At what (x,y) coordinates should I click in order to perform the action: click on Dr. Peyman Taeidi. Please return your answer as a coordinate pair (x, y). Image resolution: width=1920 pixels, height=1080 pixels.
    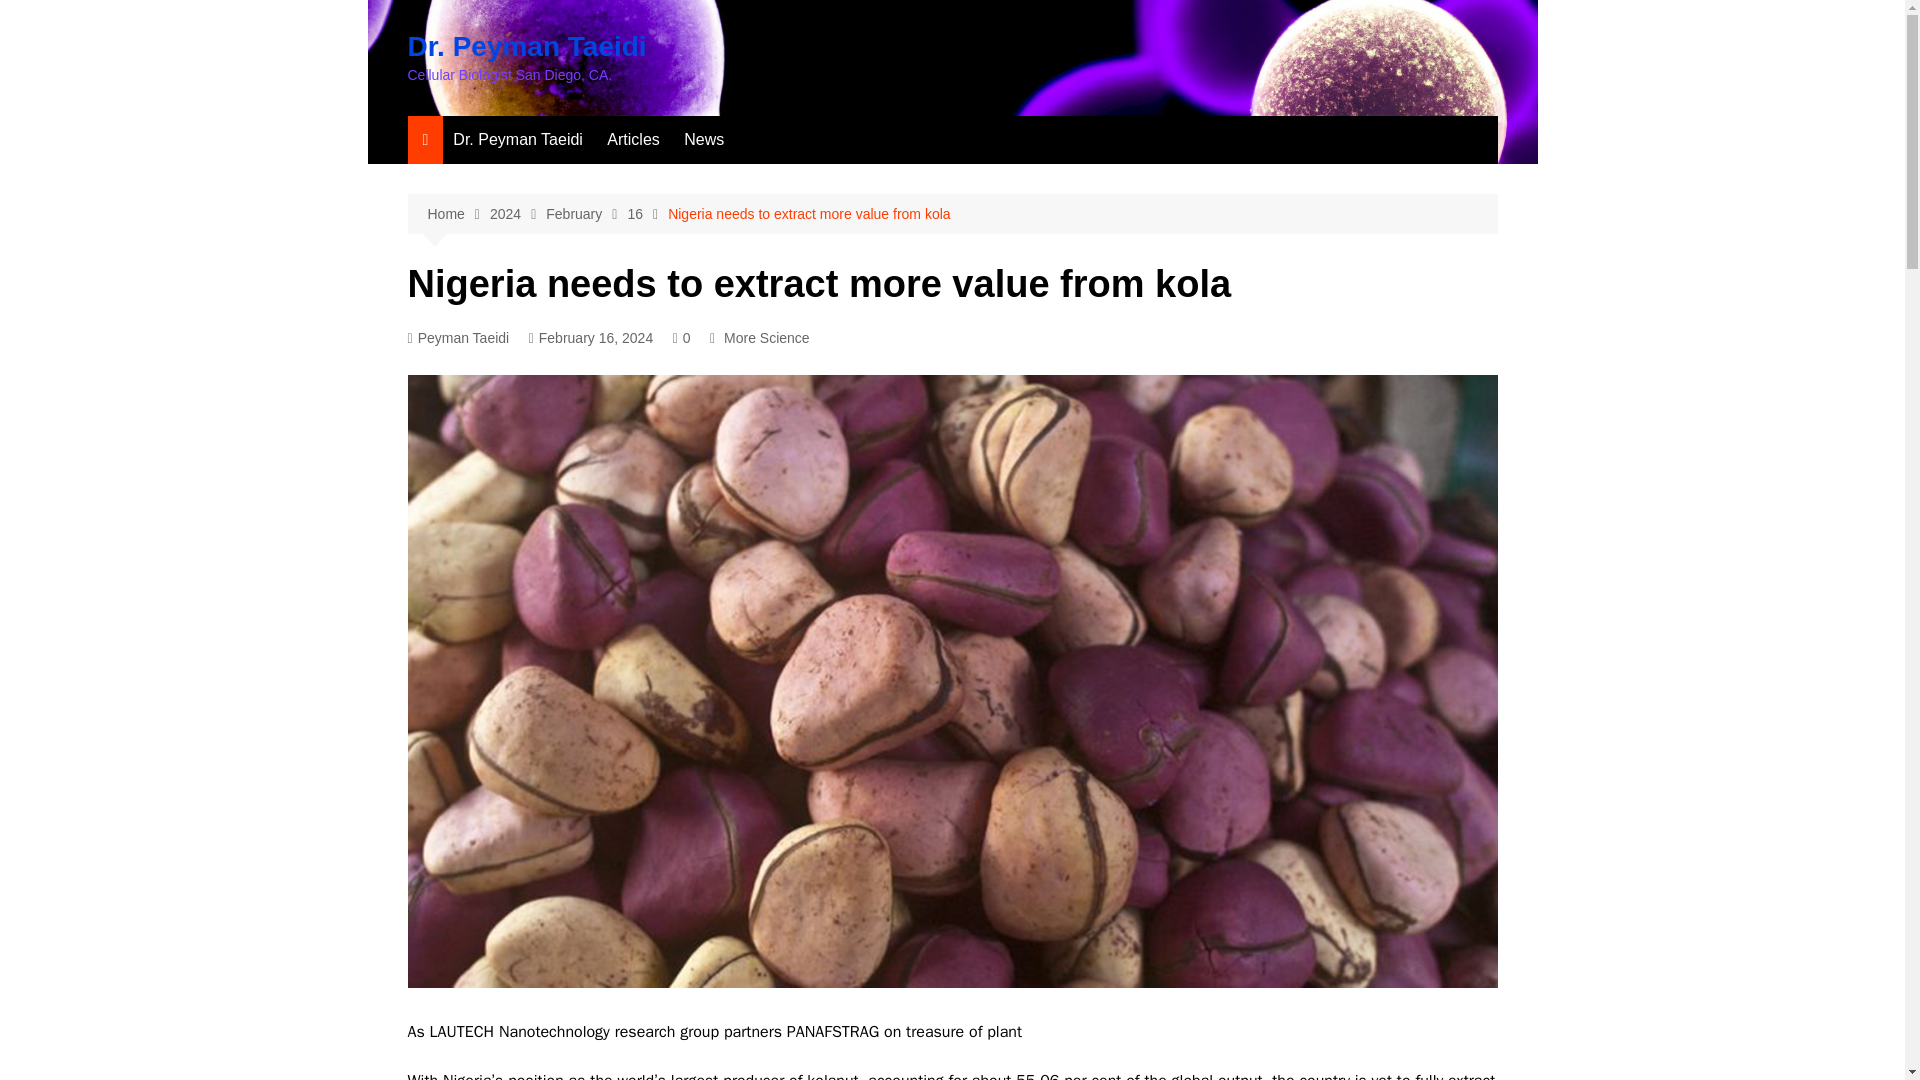
    Looking at the image, I should click on (518, 140).